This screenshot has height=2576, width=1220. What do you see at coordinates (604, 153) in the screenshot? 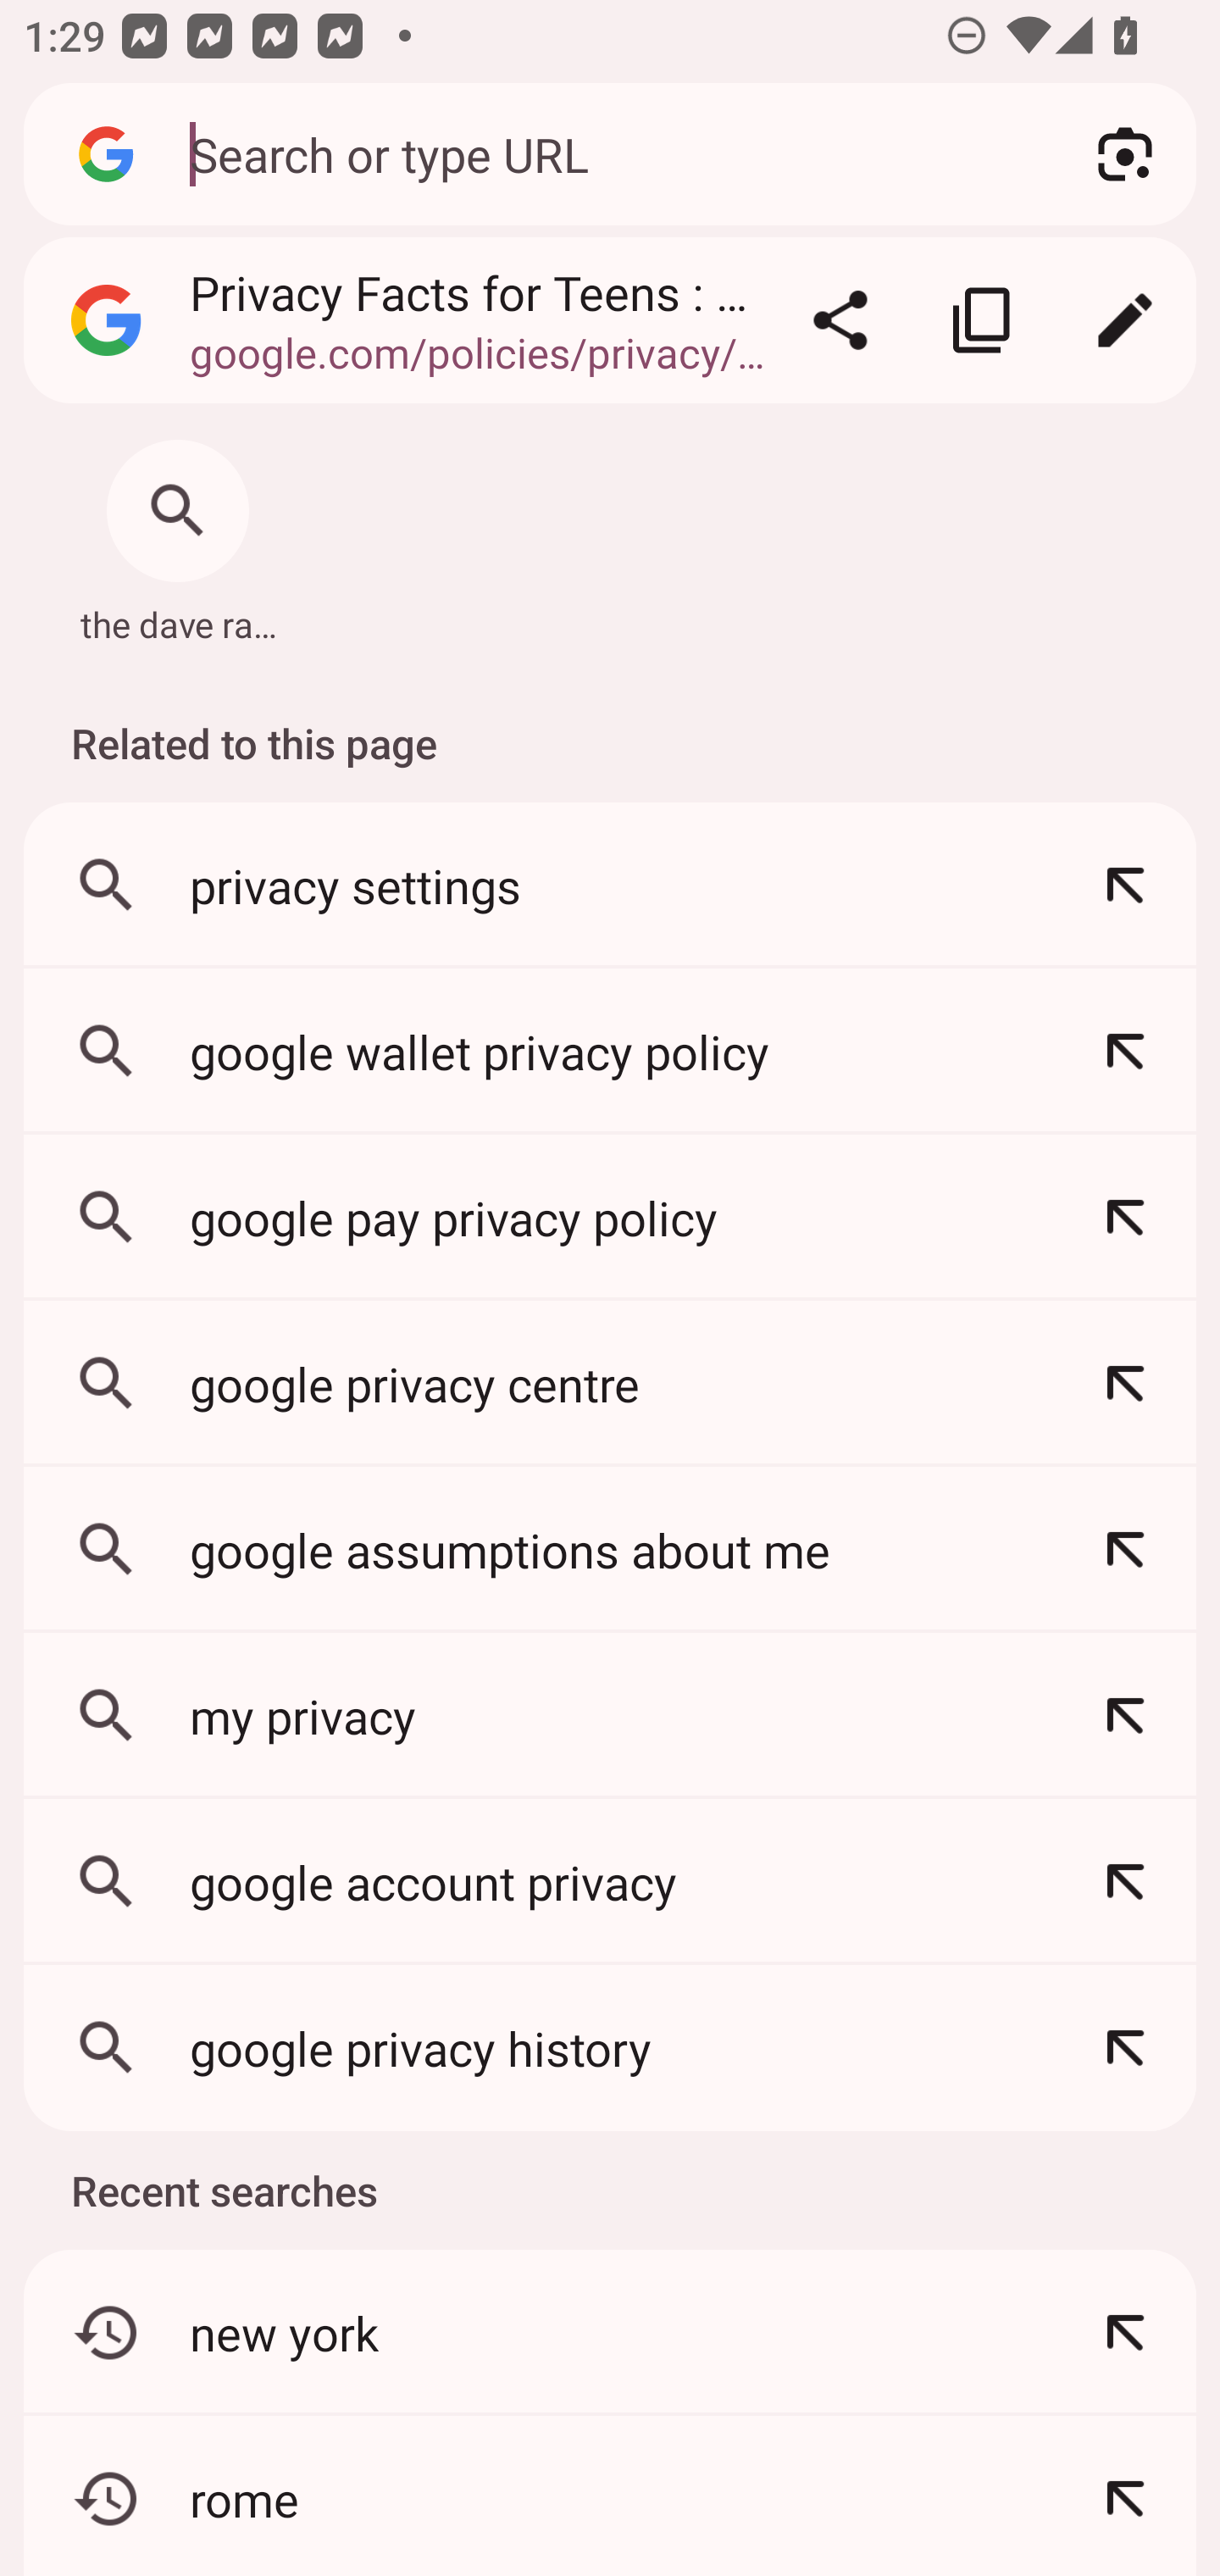
I see `Search or type URL` at bounding box center [604, 153].